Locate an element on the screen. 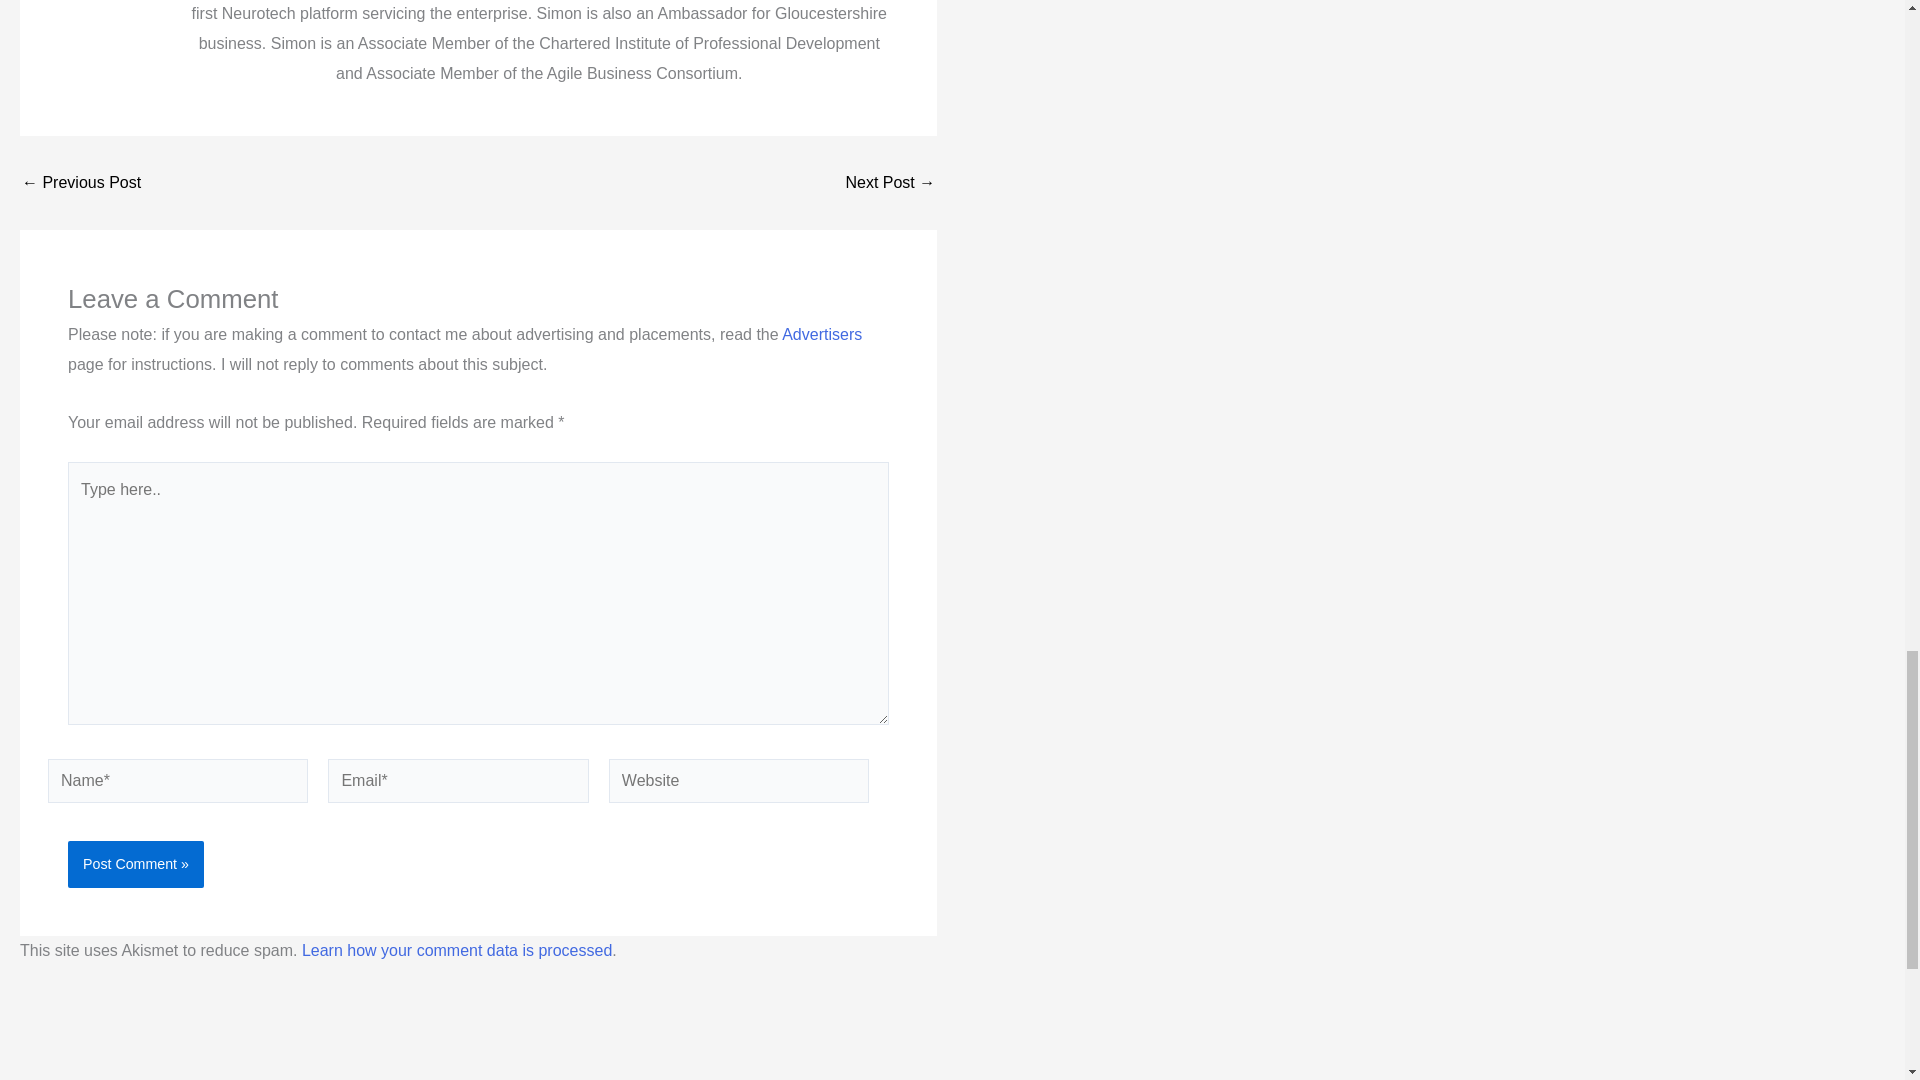  Have You Become Underemployed? is located at coordinates (890, 182).